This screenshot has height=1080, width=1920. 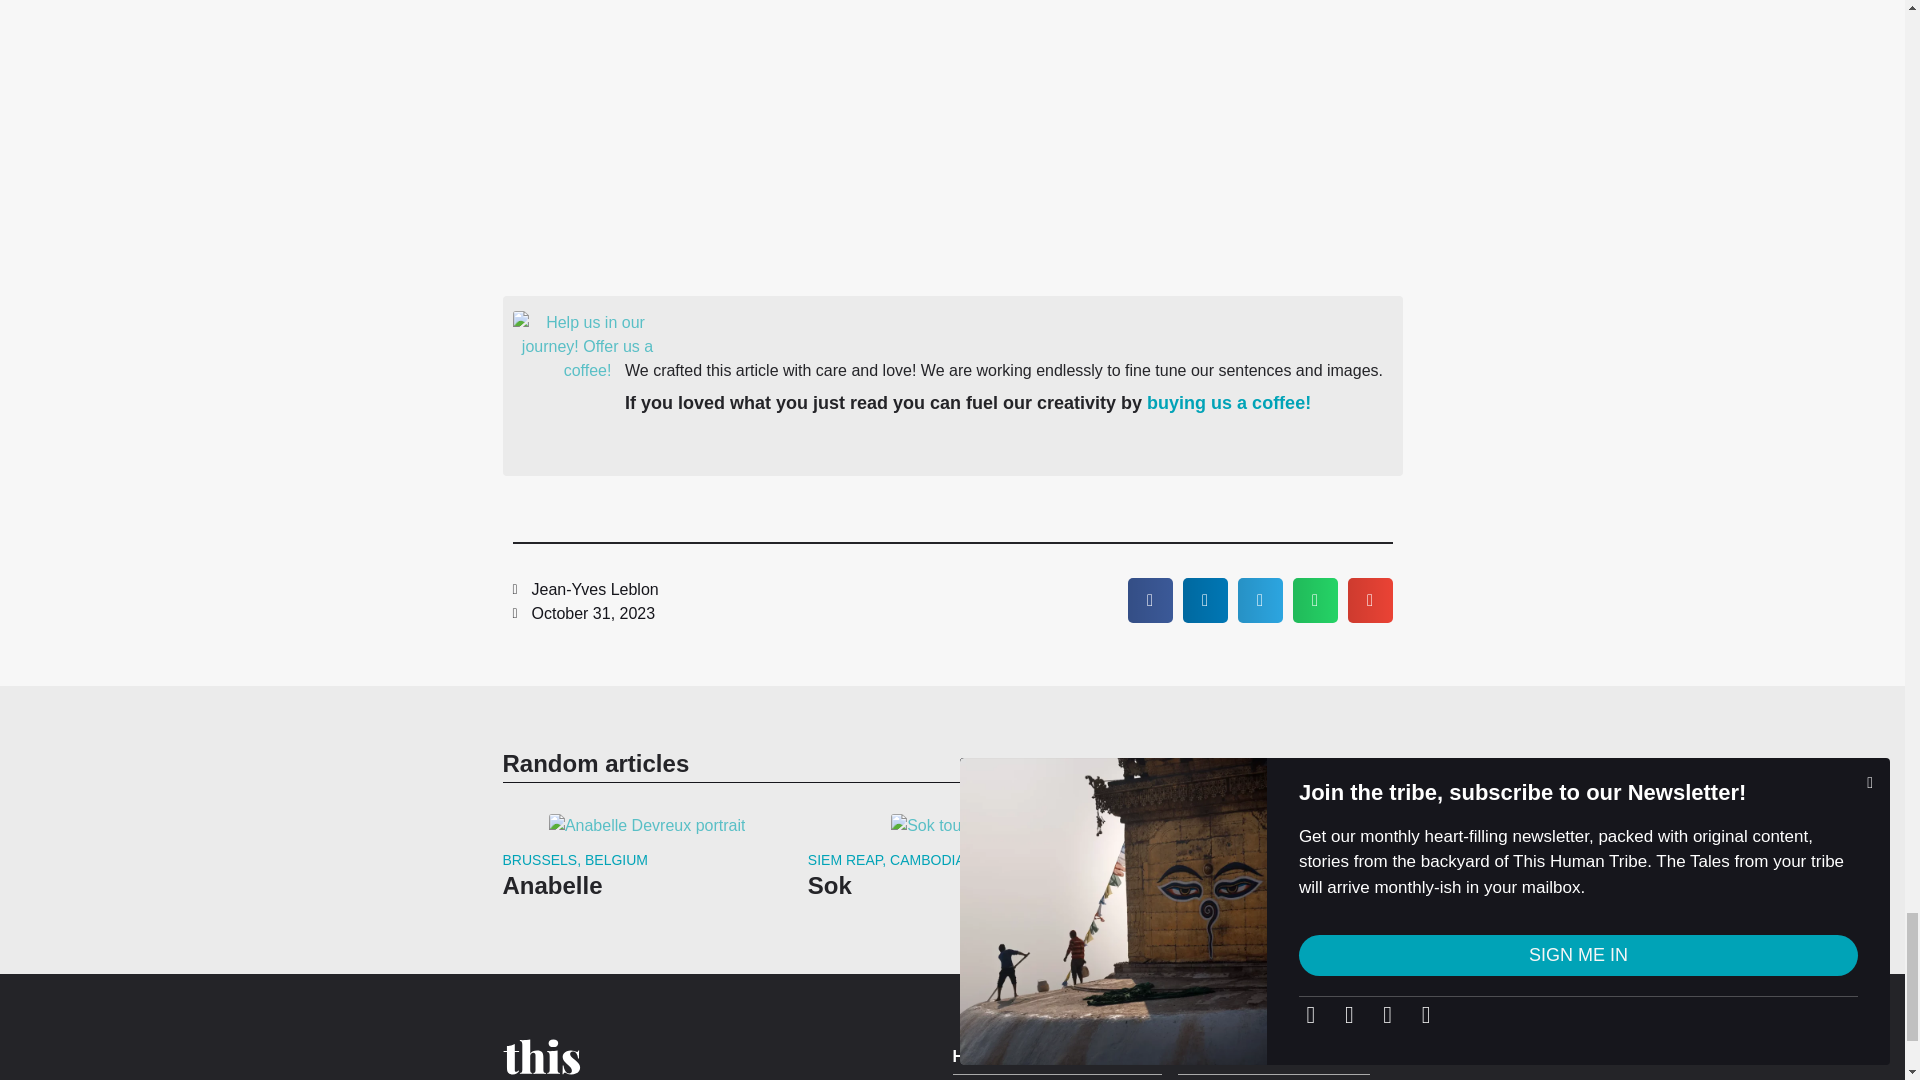 I want to click on THT-Article-KohRongs, so click(x=1257, y=836).